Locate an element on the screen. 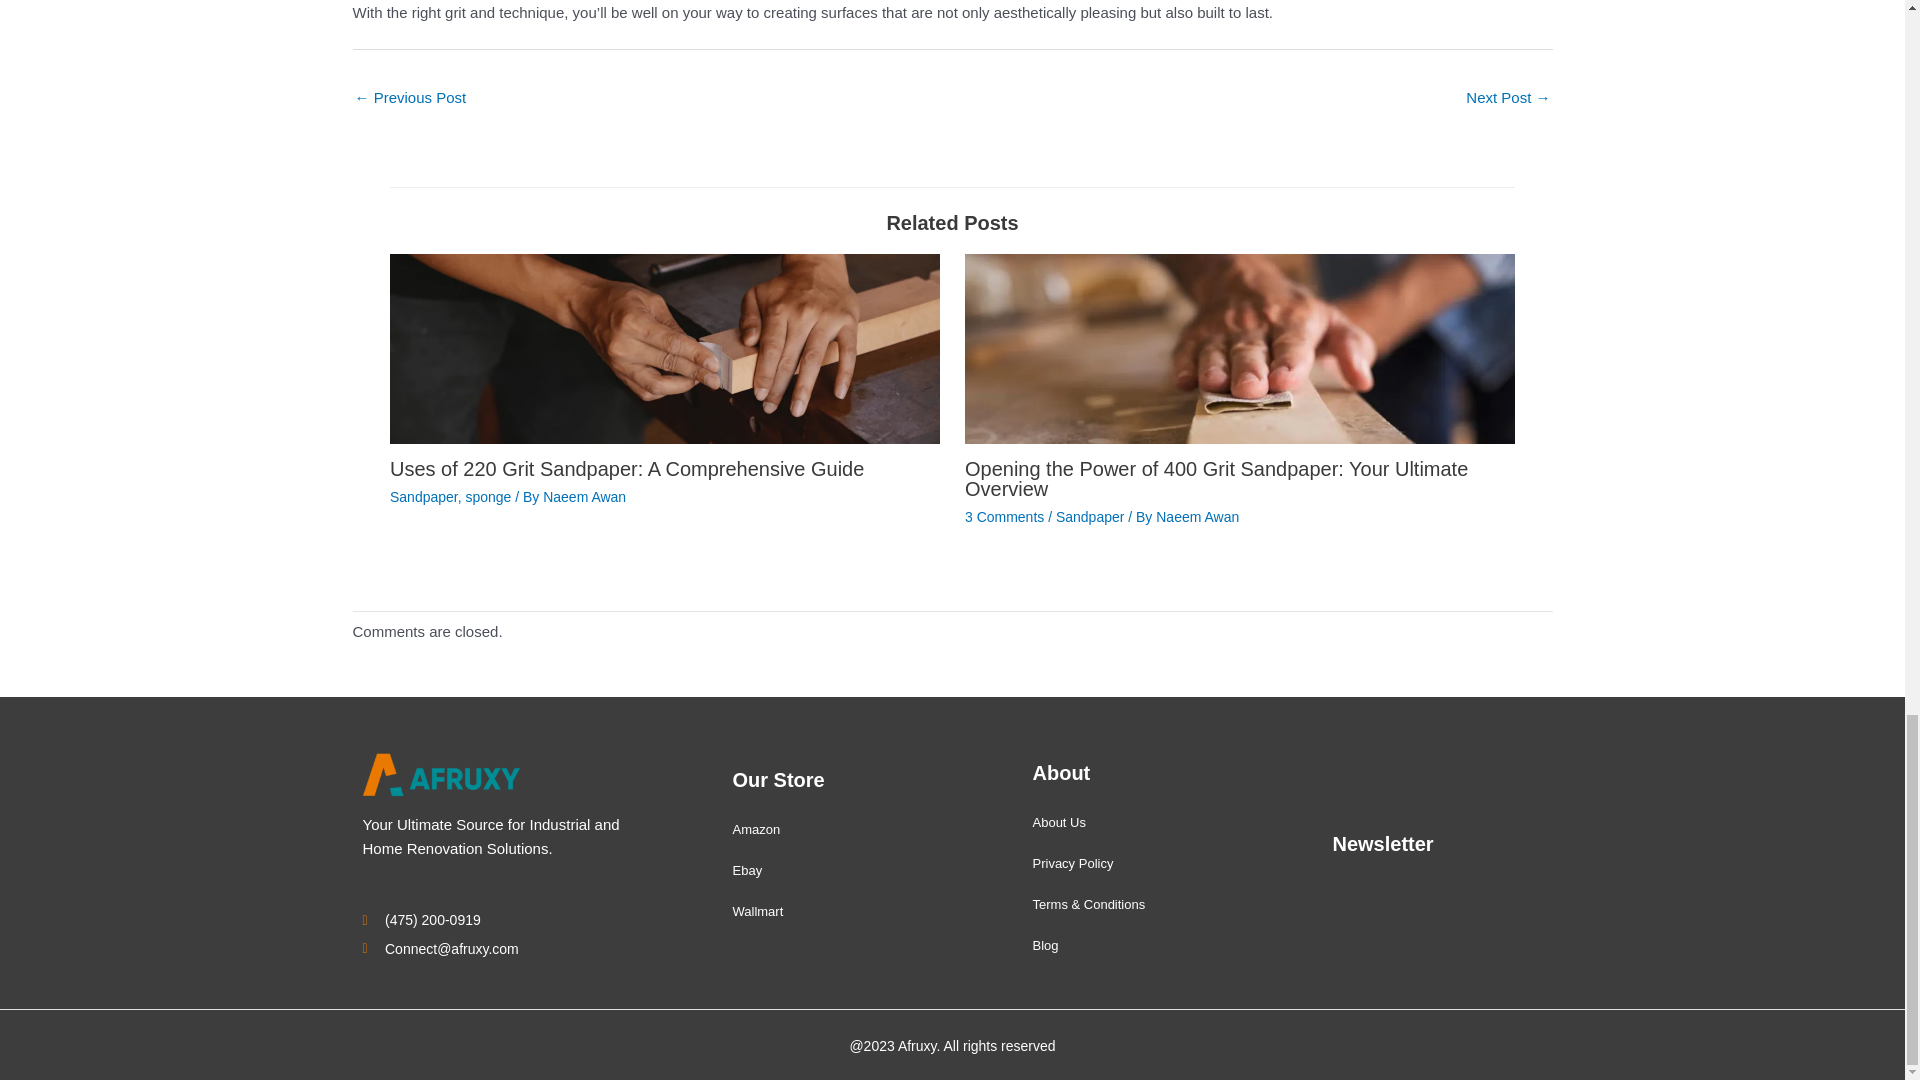  View all posts by Naeem Awan is located at coordinates (1196, 516).